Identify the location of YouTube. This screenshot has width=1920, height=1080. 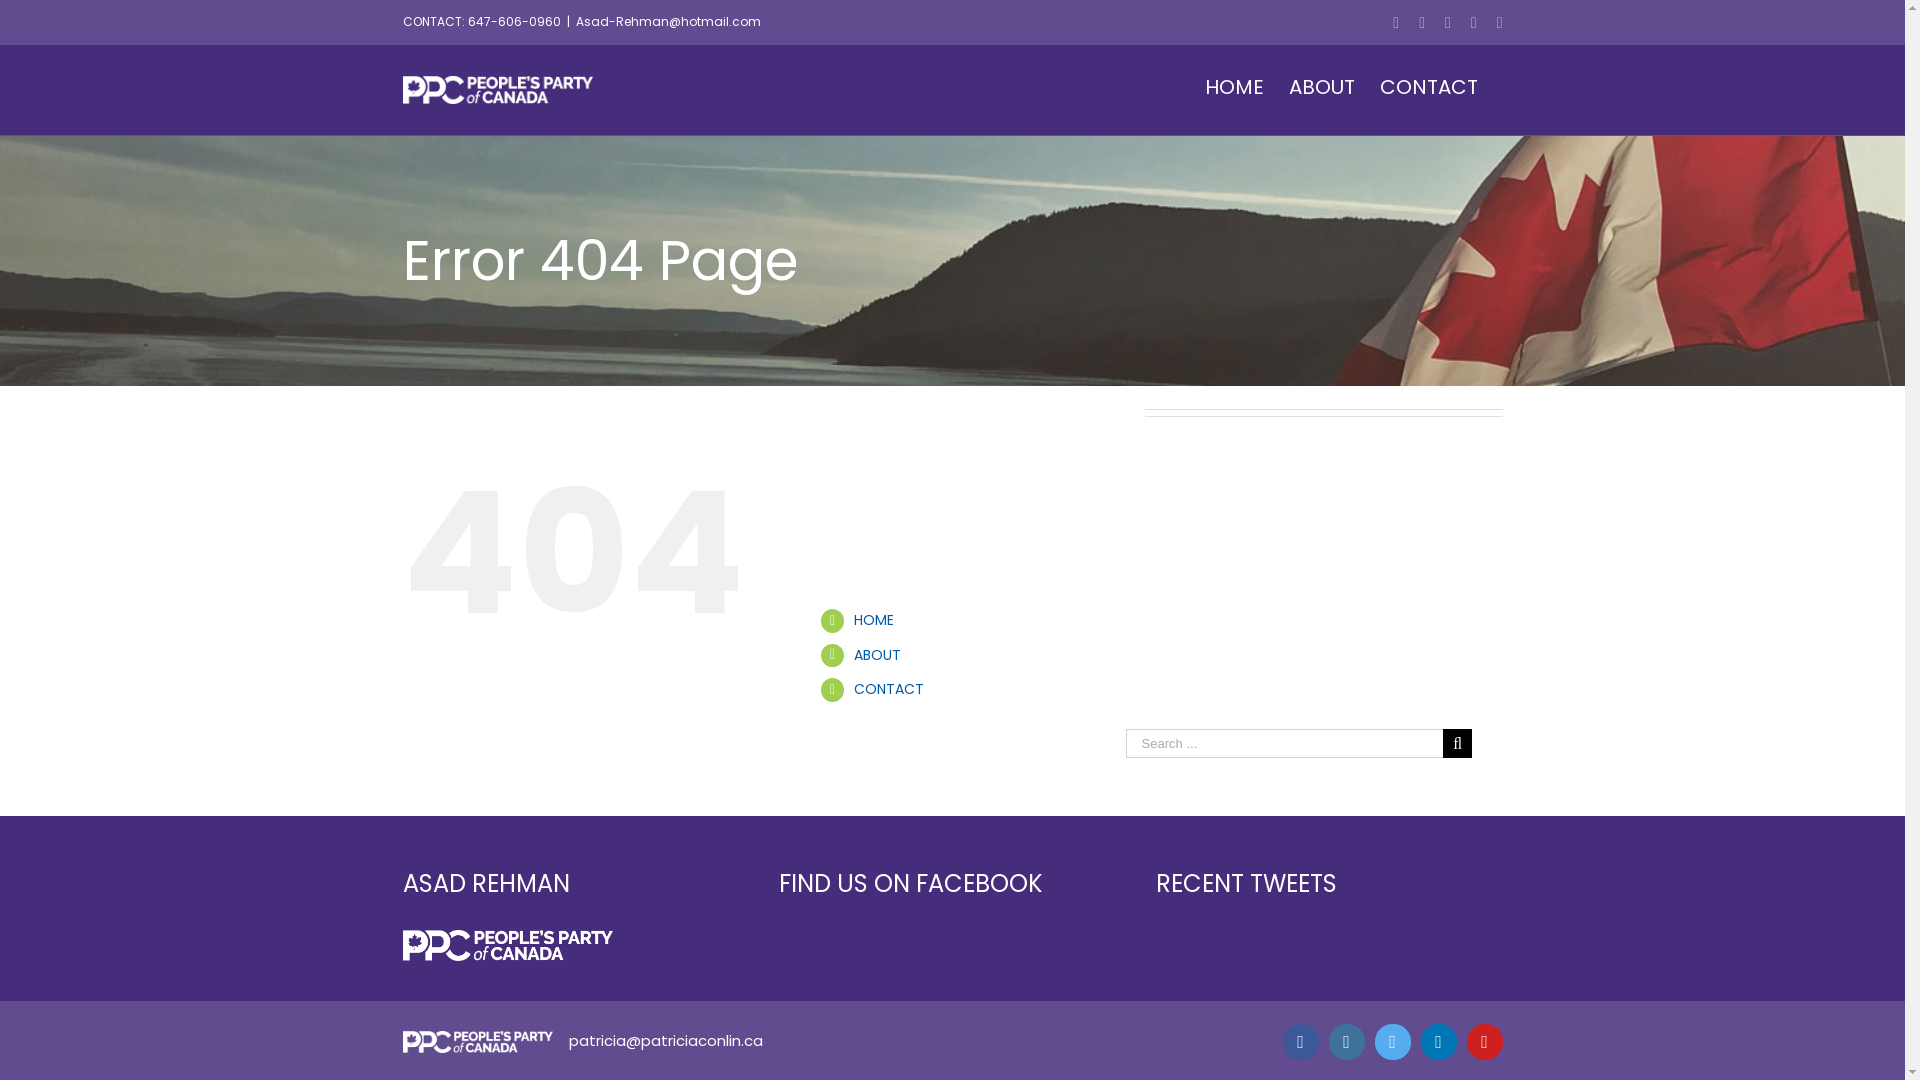
(1500, 22).